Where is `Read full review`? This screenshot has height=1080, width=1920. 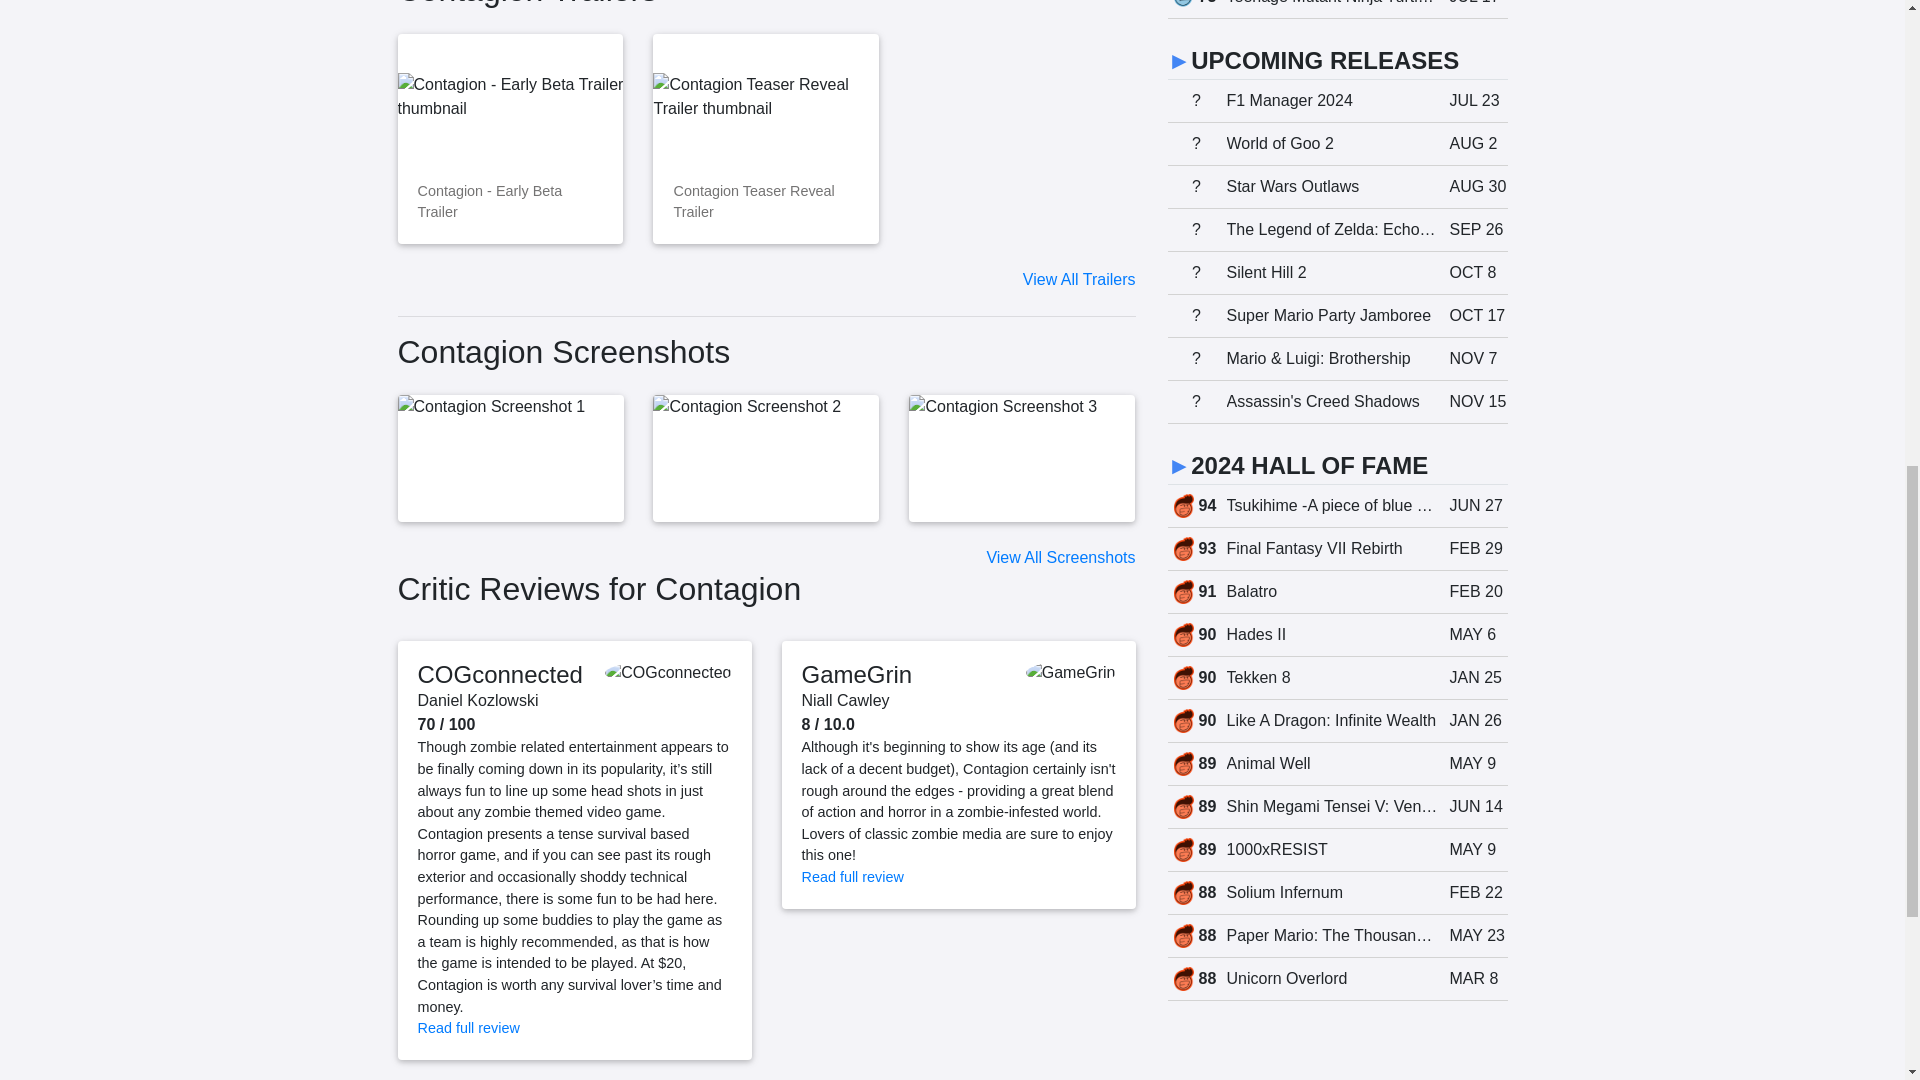 Read full review is located at coordinates (469, 1027).